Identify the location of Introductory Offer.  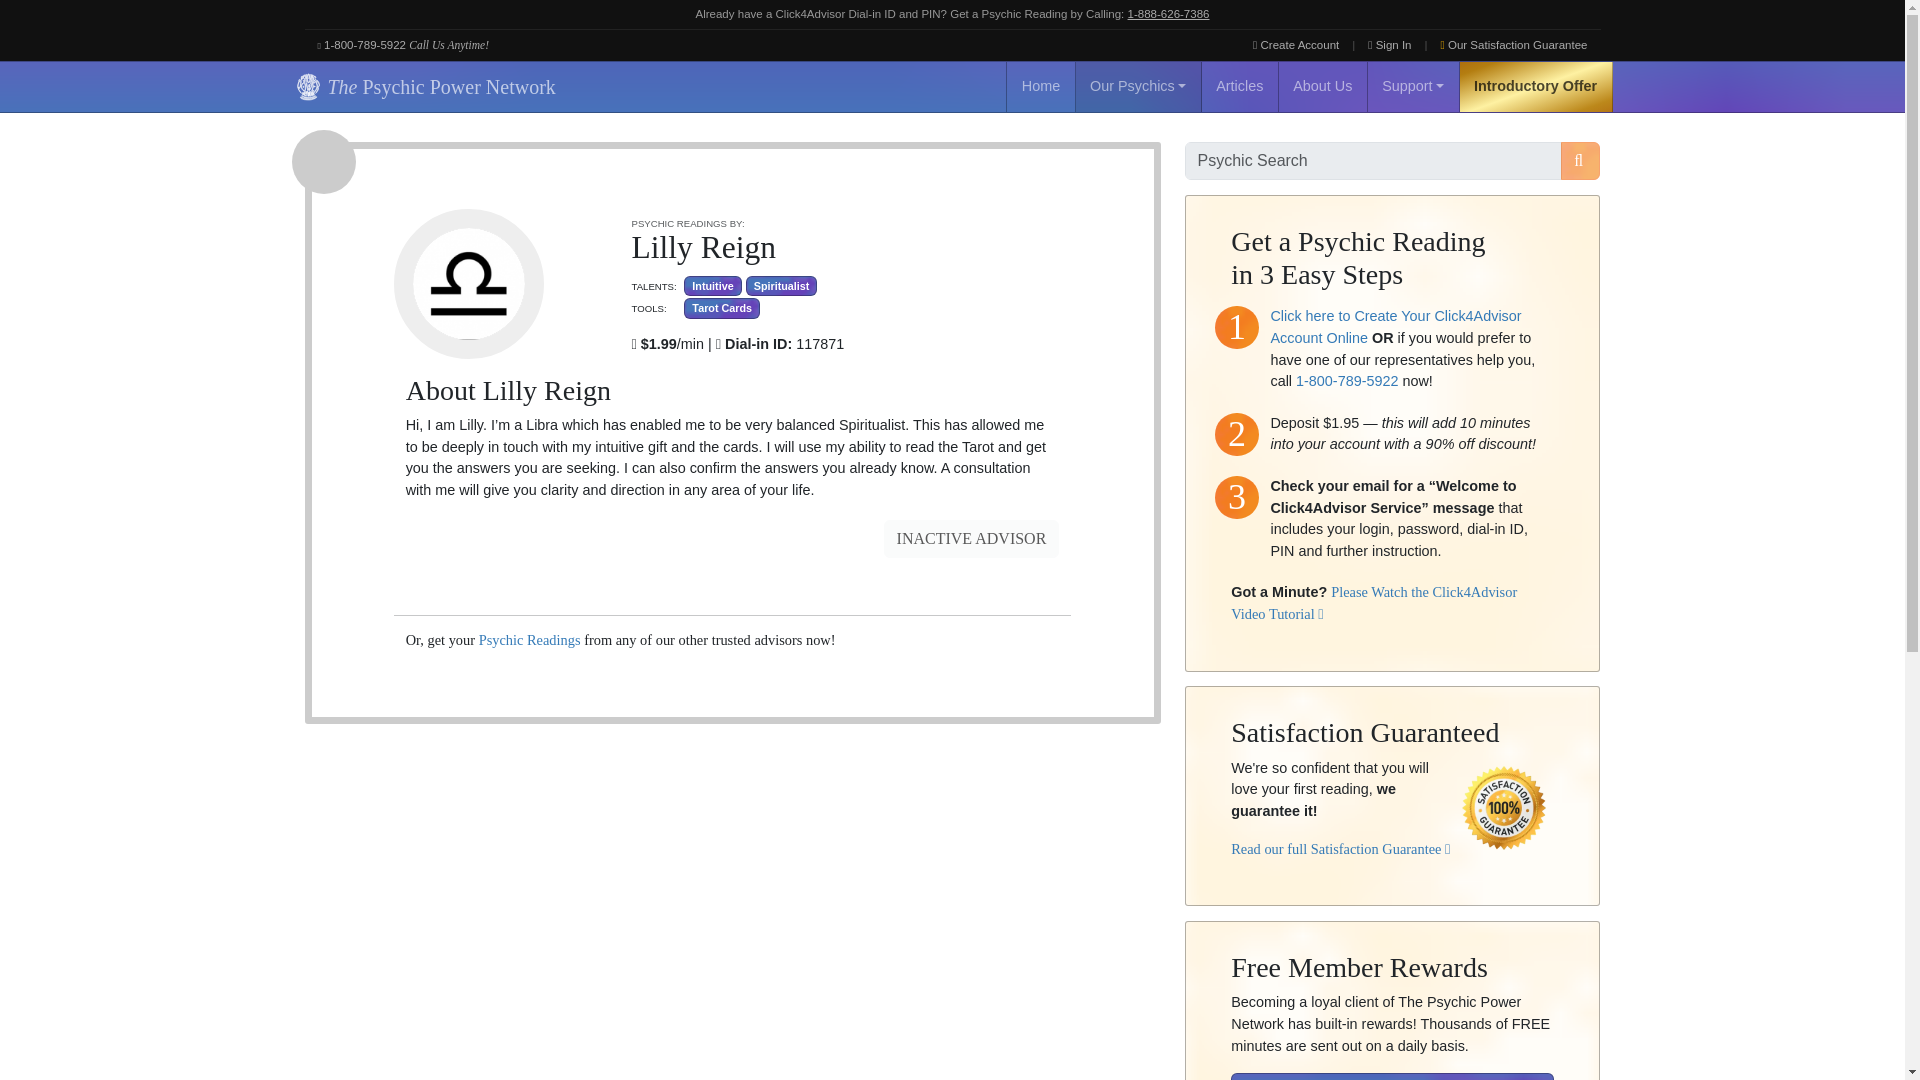
(1536, 86).